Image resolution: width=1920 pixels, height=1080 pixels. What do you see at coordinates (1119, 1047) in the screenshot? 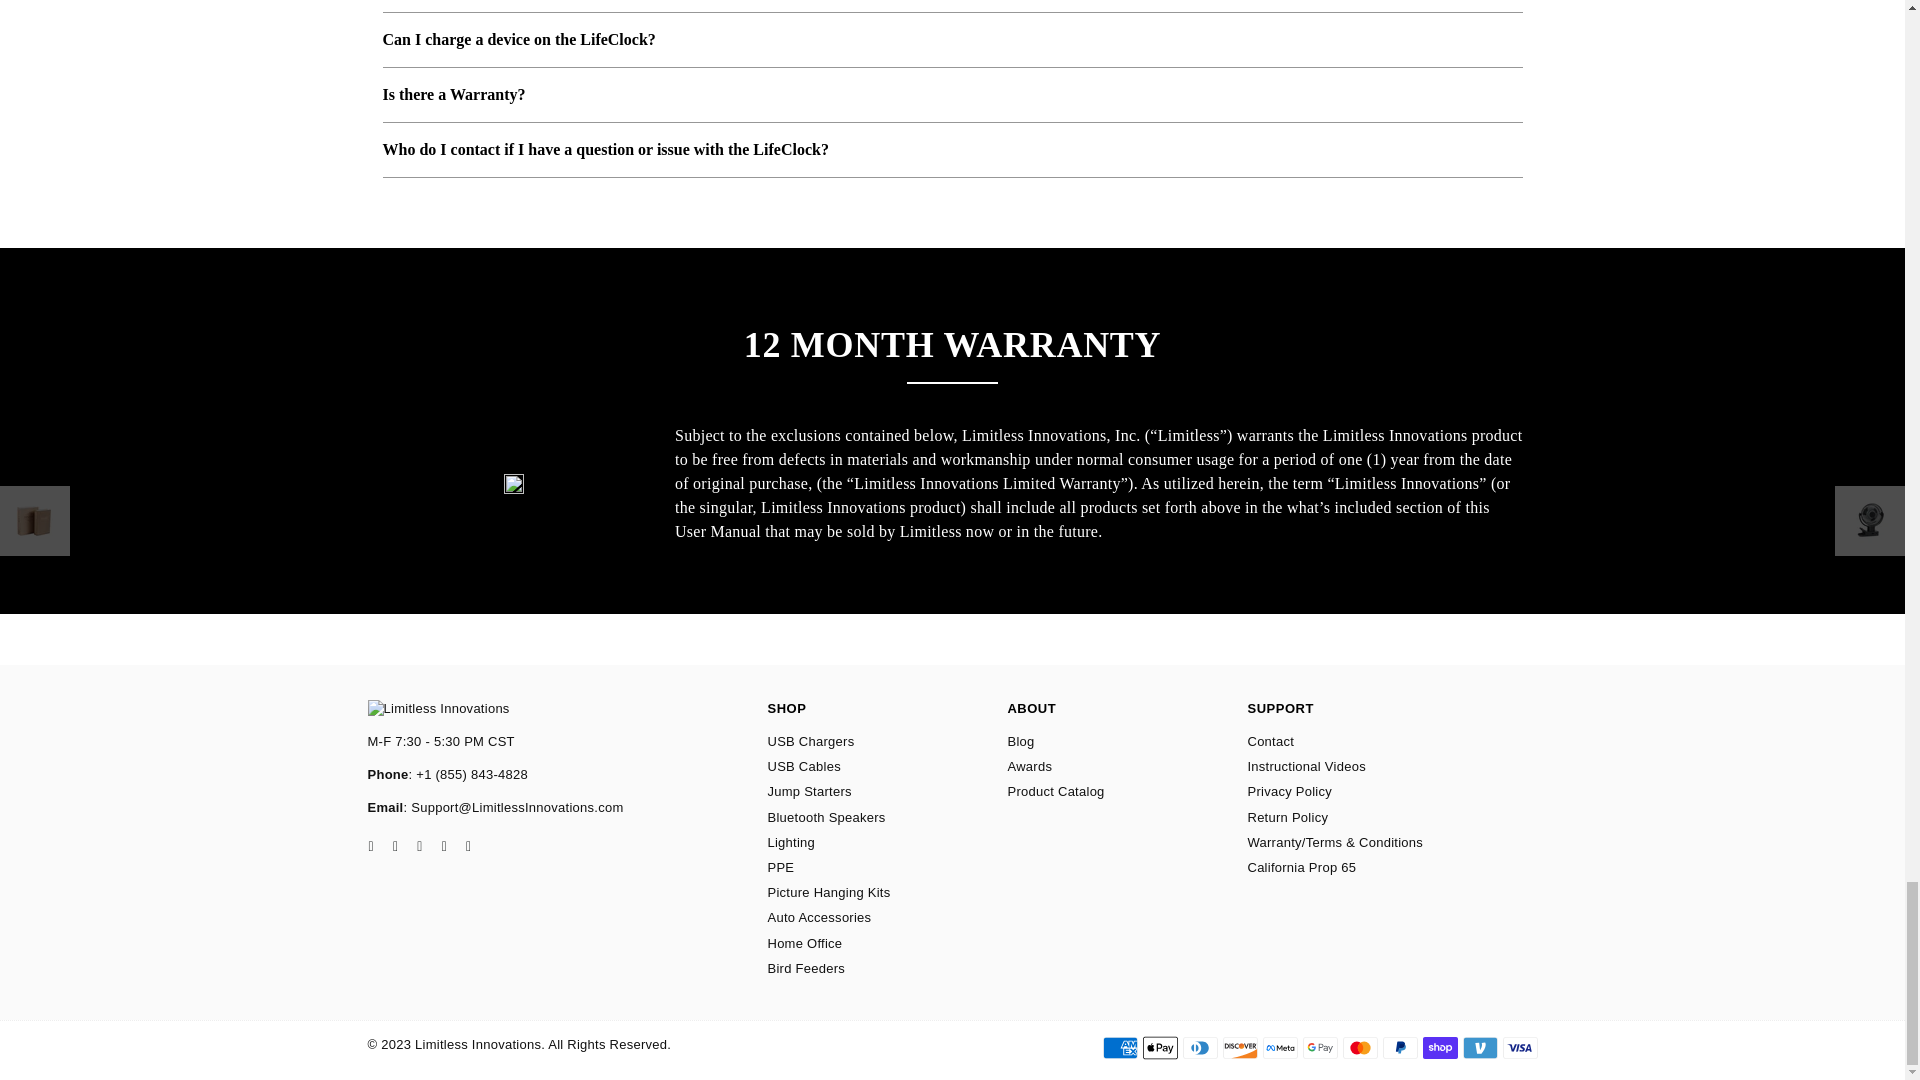
I see `American Express` at bounding box center [1119, 1047].